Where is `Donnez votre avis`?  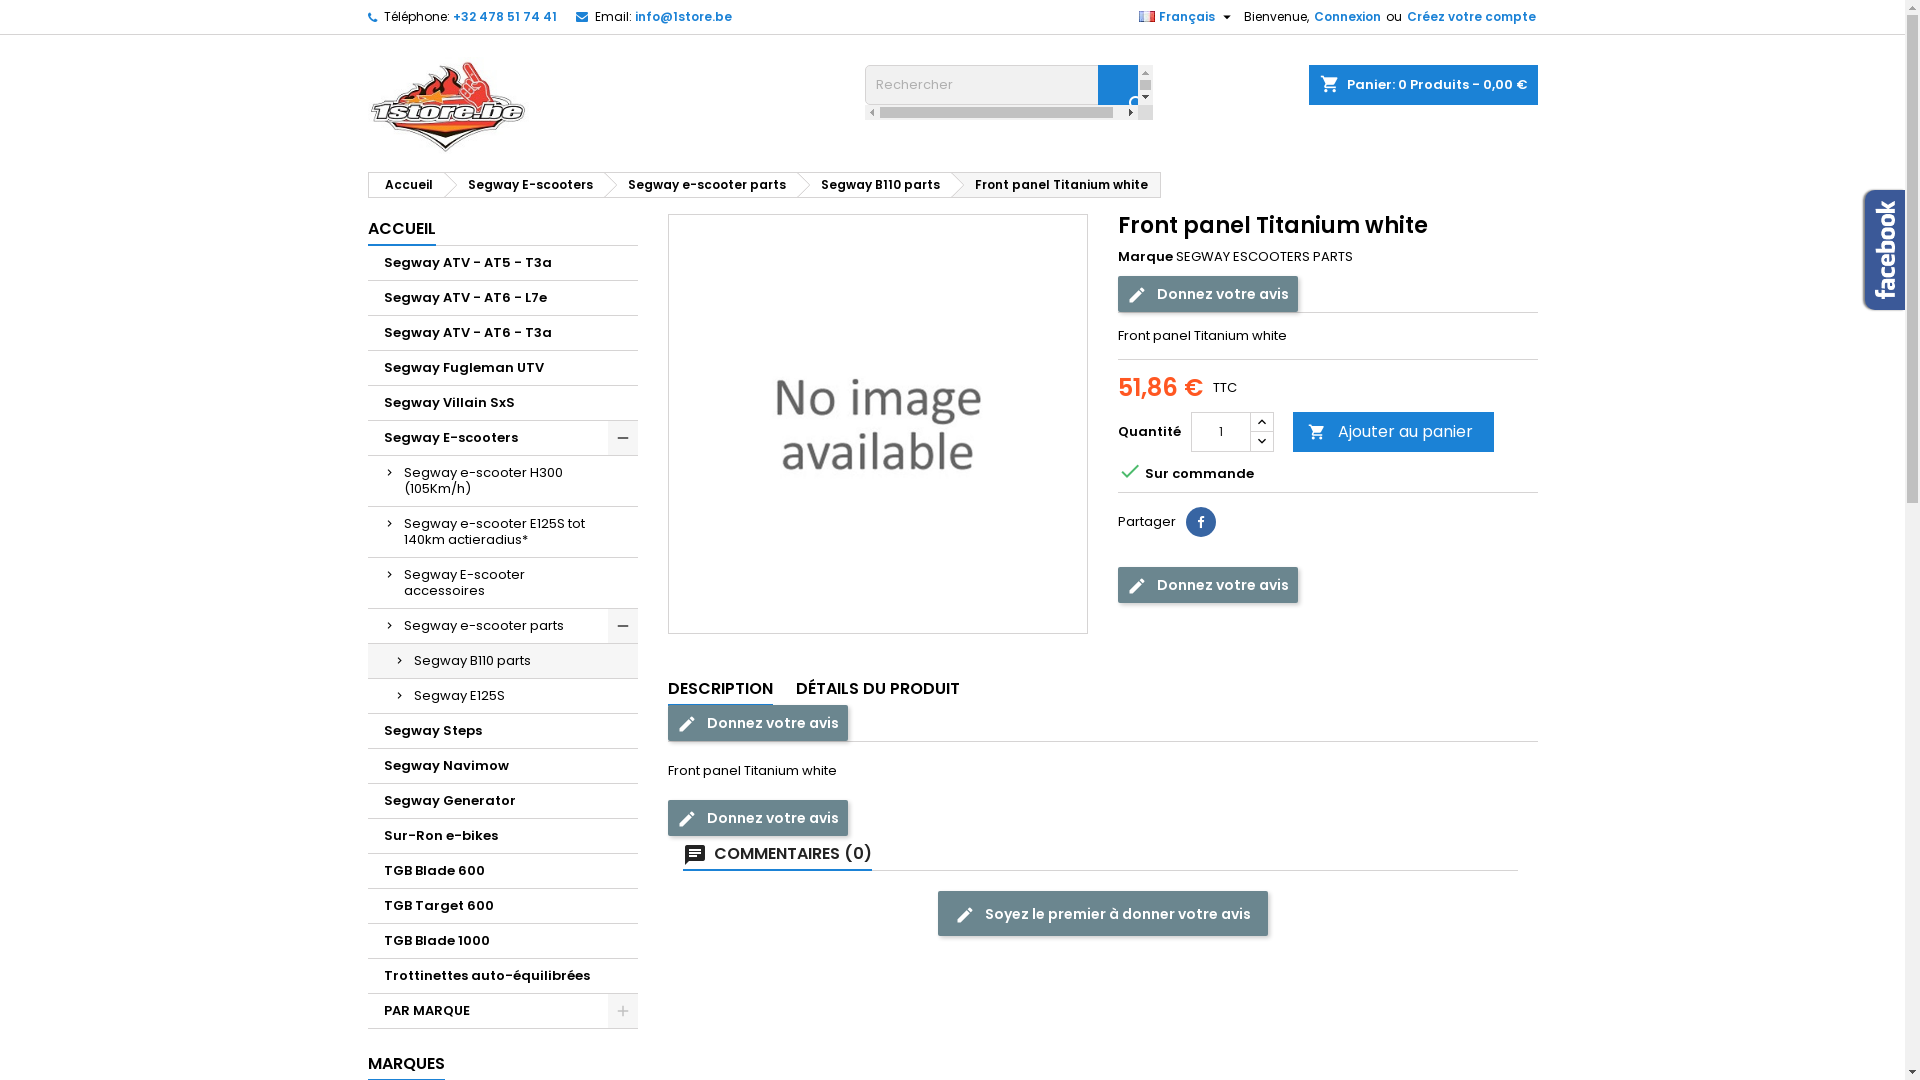
Donnez votre avis is located at coordinates (1208, 294).